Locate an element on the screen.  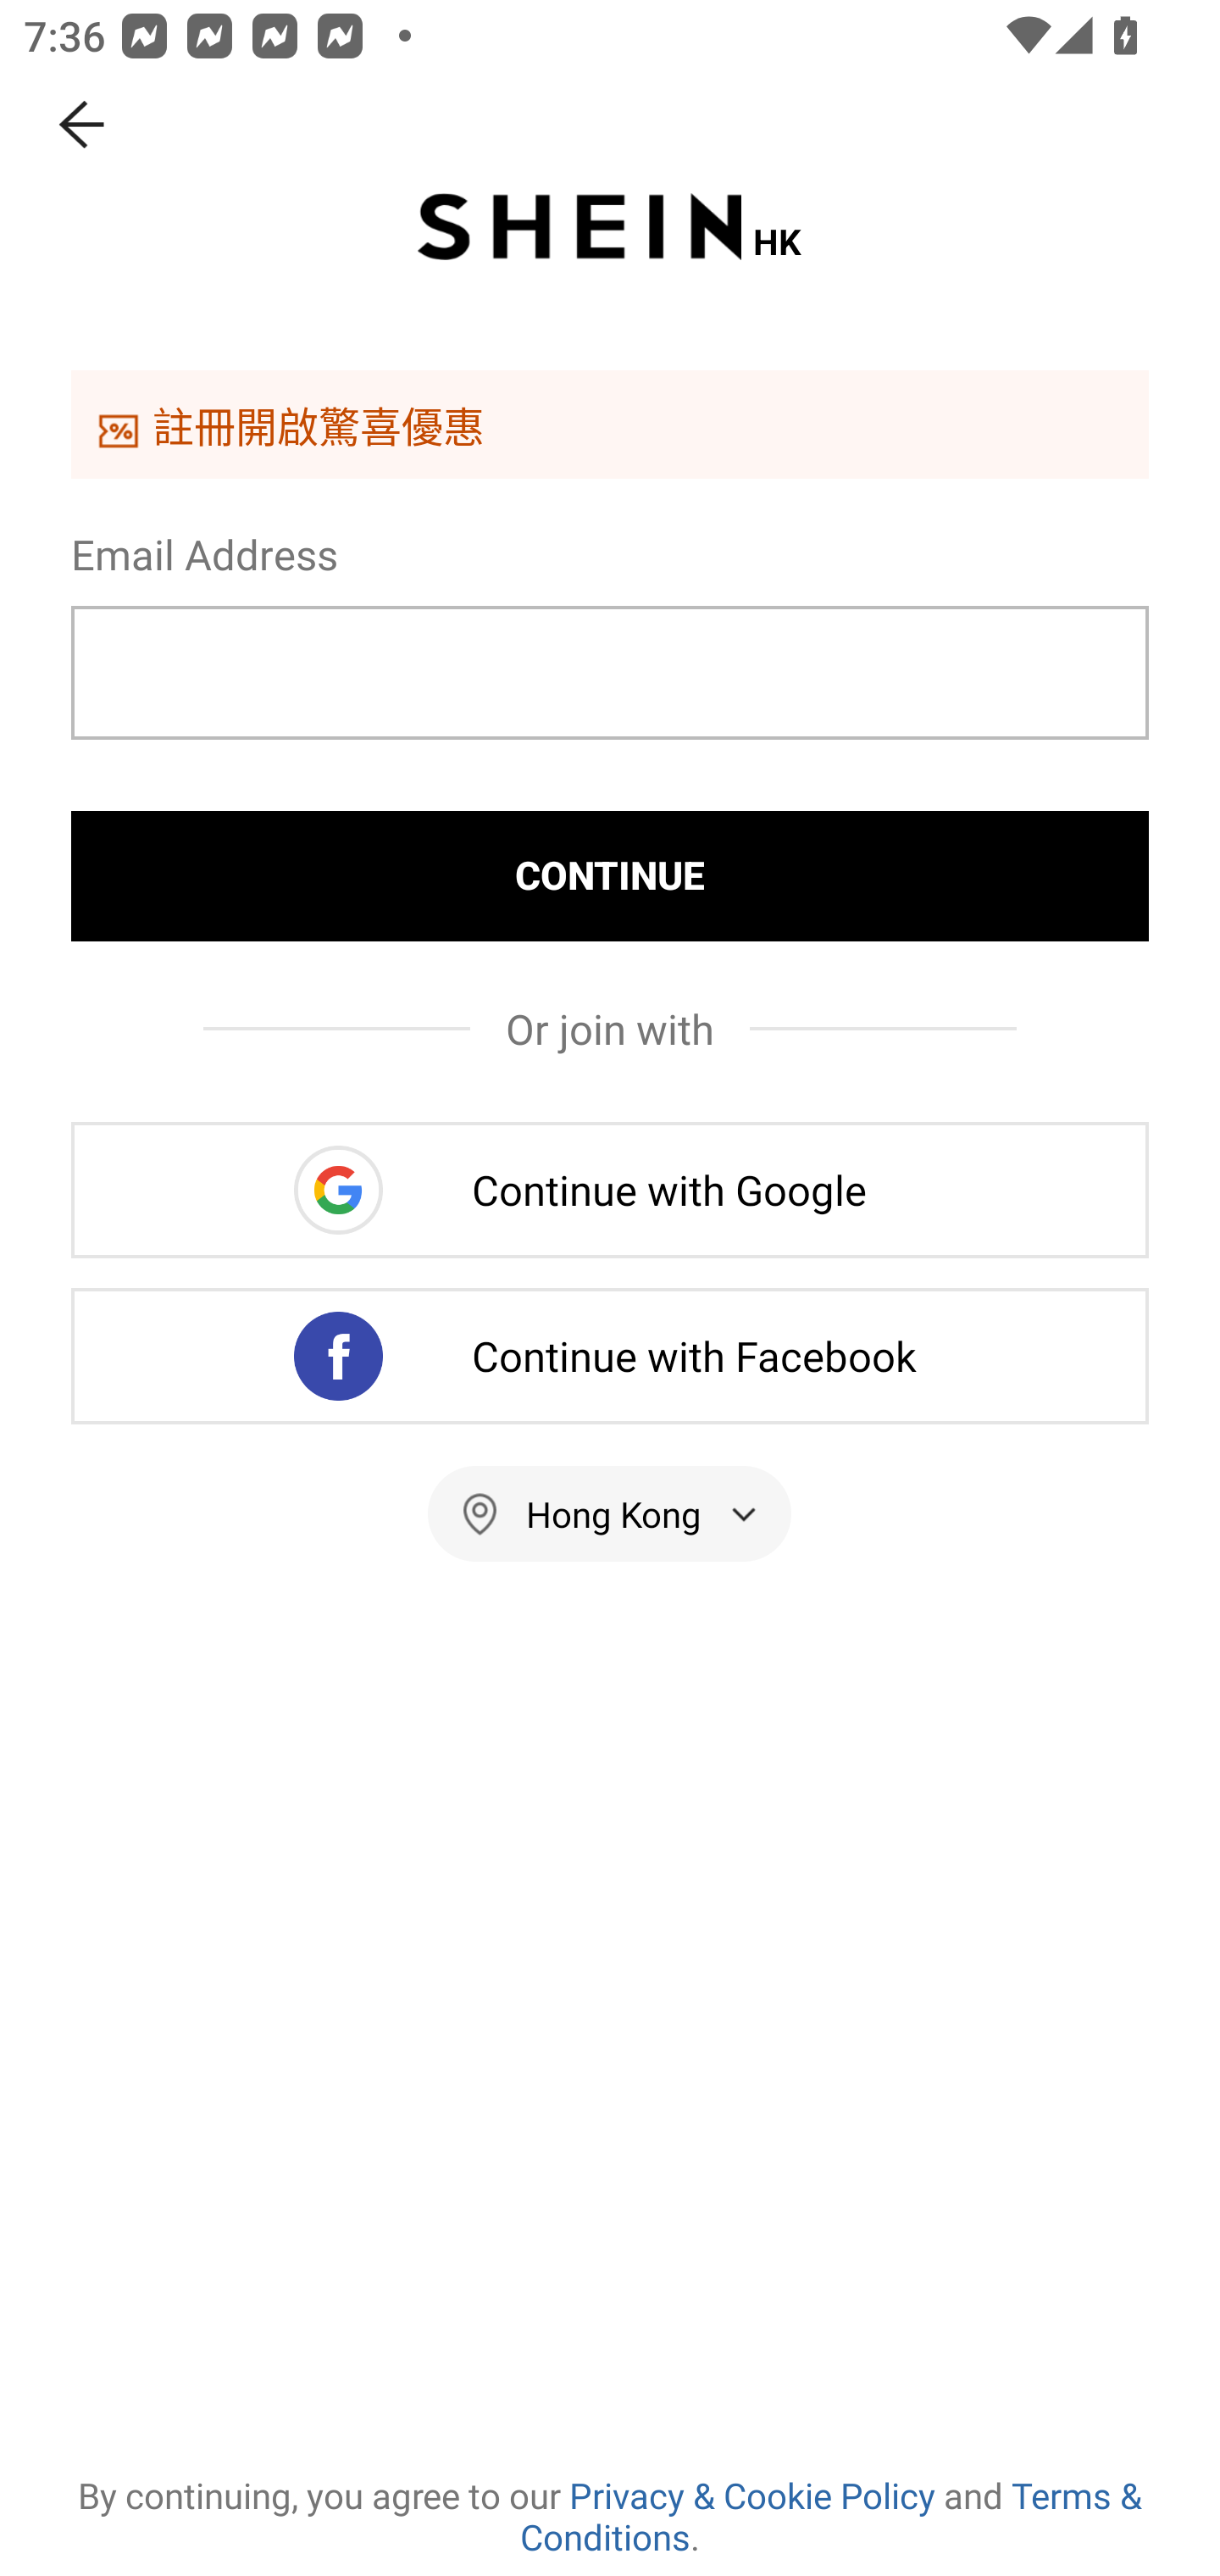
CLOSE is located at coordinates (83, 125).